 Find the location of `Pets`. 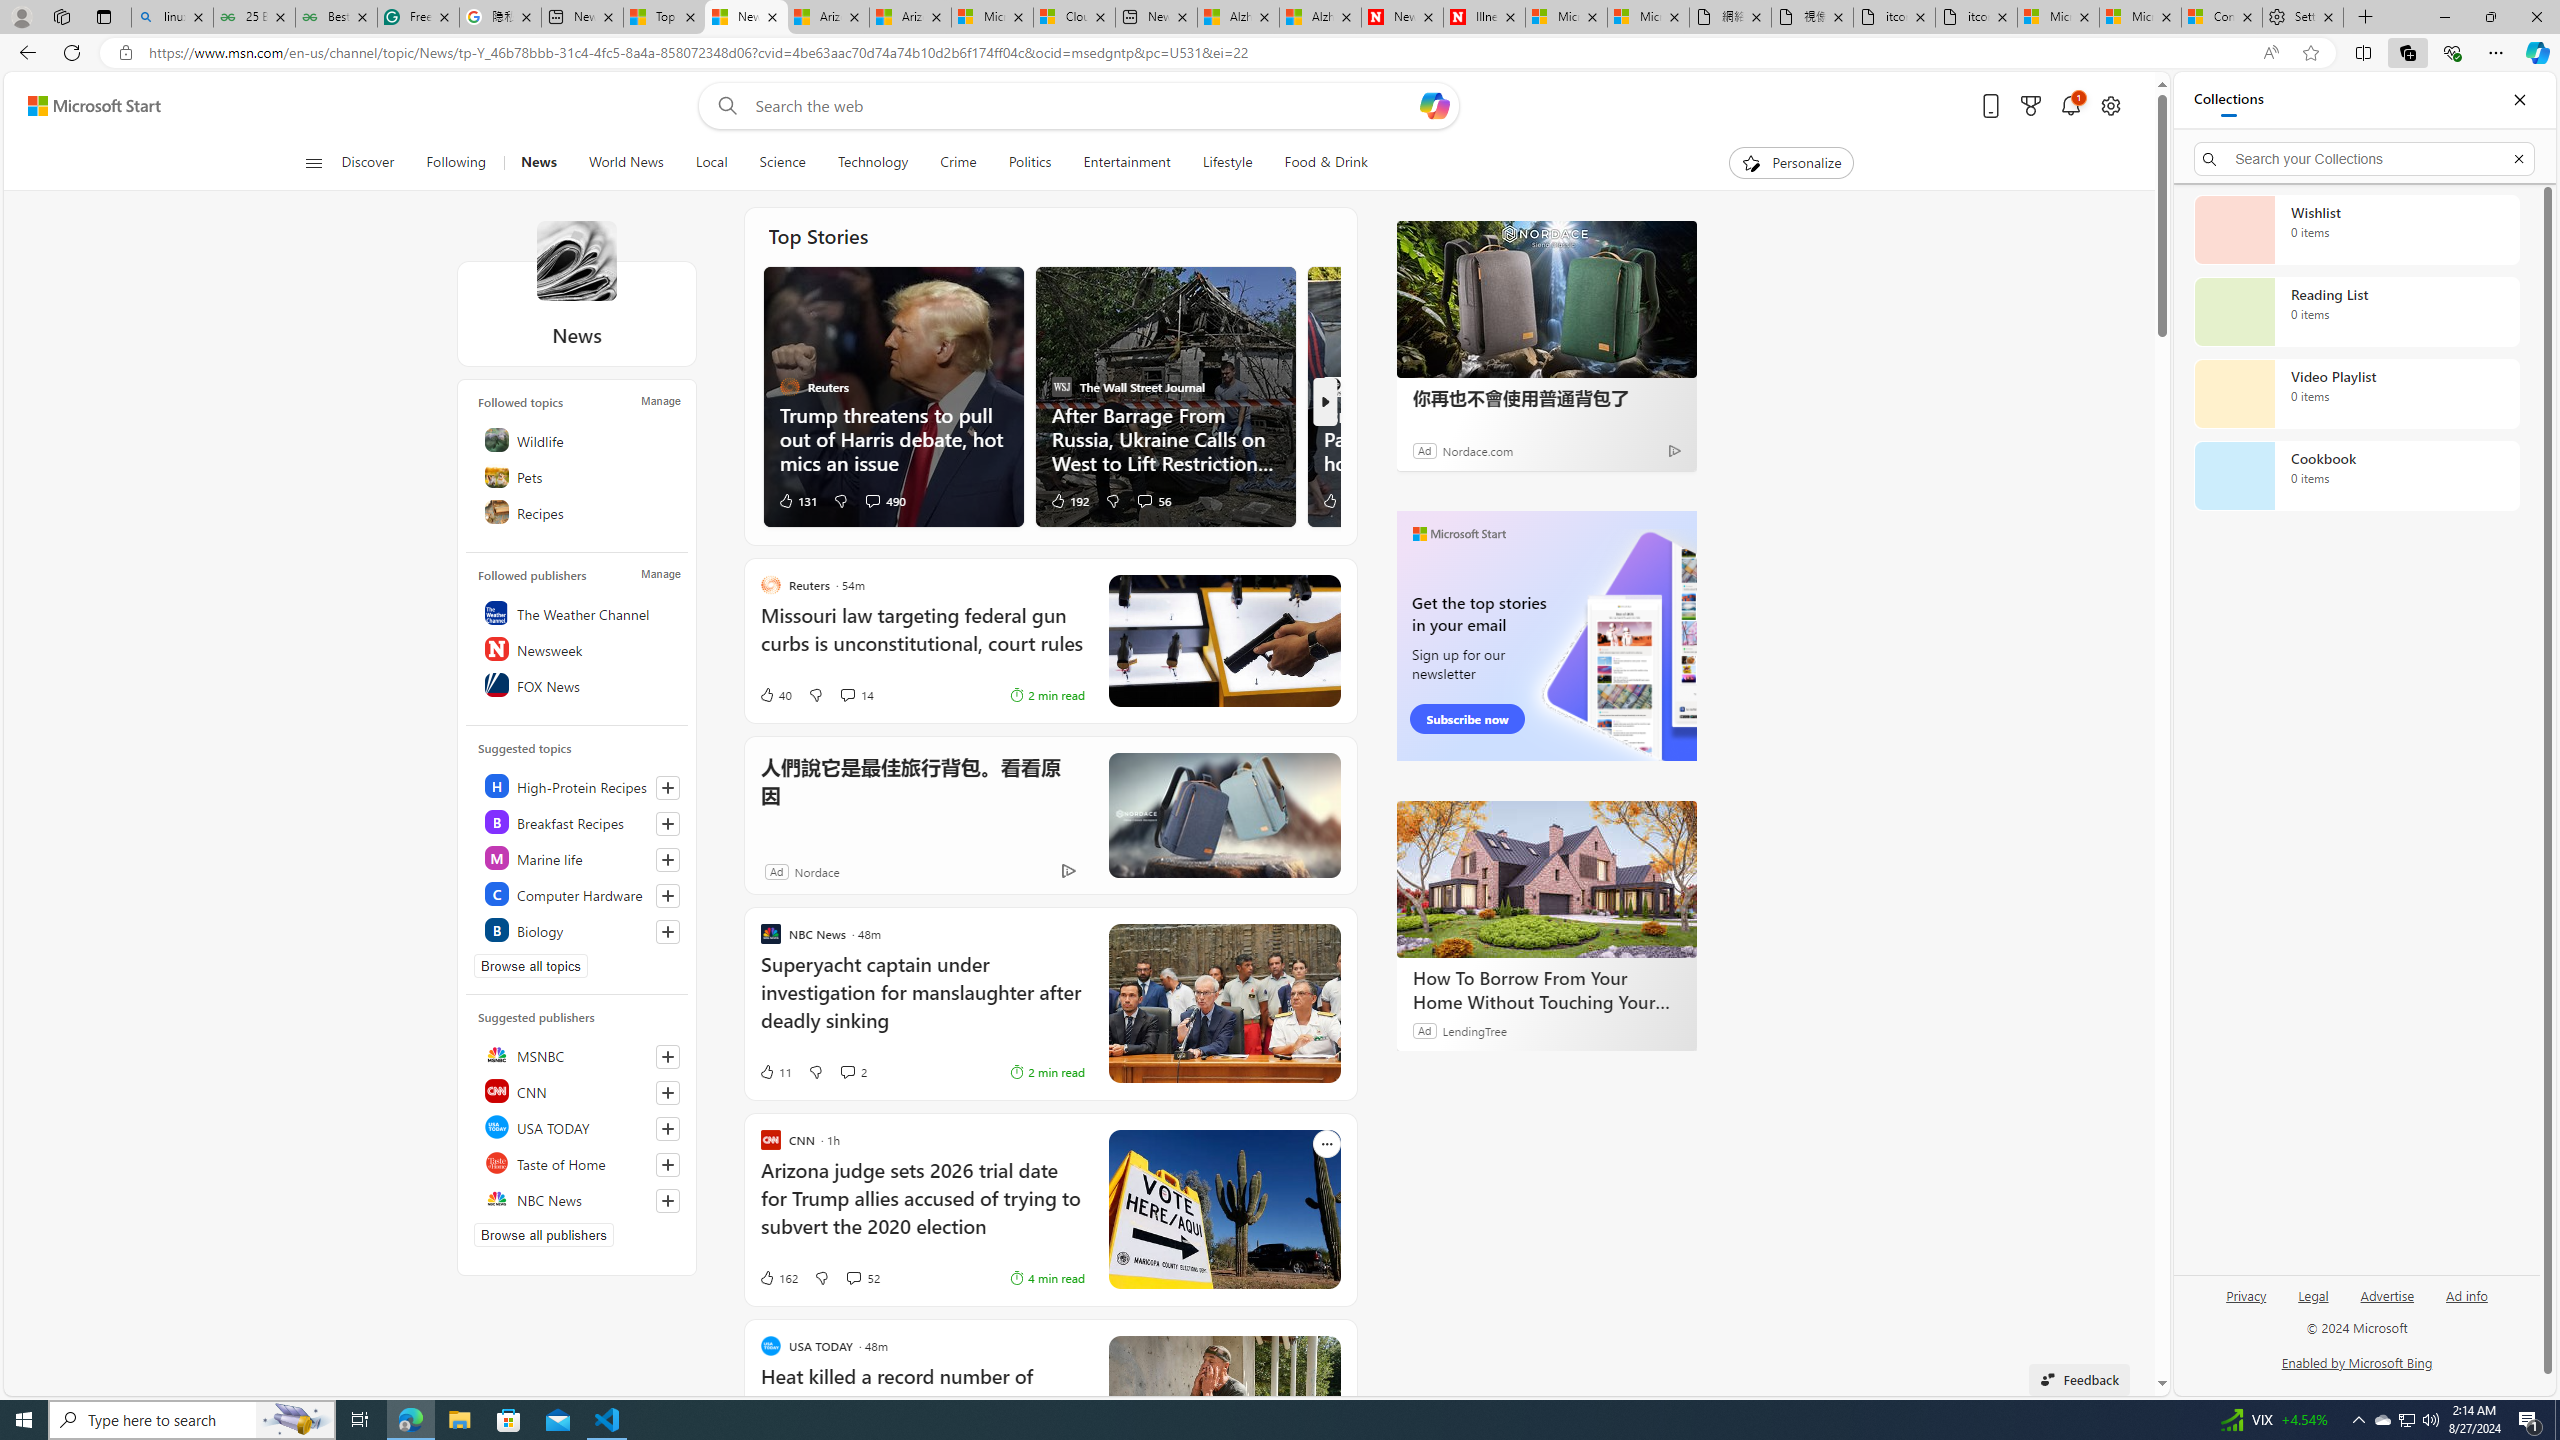

Pets is located at coordinates (578, 476).